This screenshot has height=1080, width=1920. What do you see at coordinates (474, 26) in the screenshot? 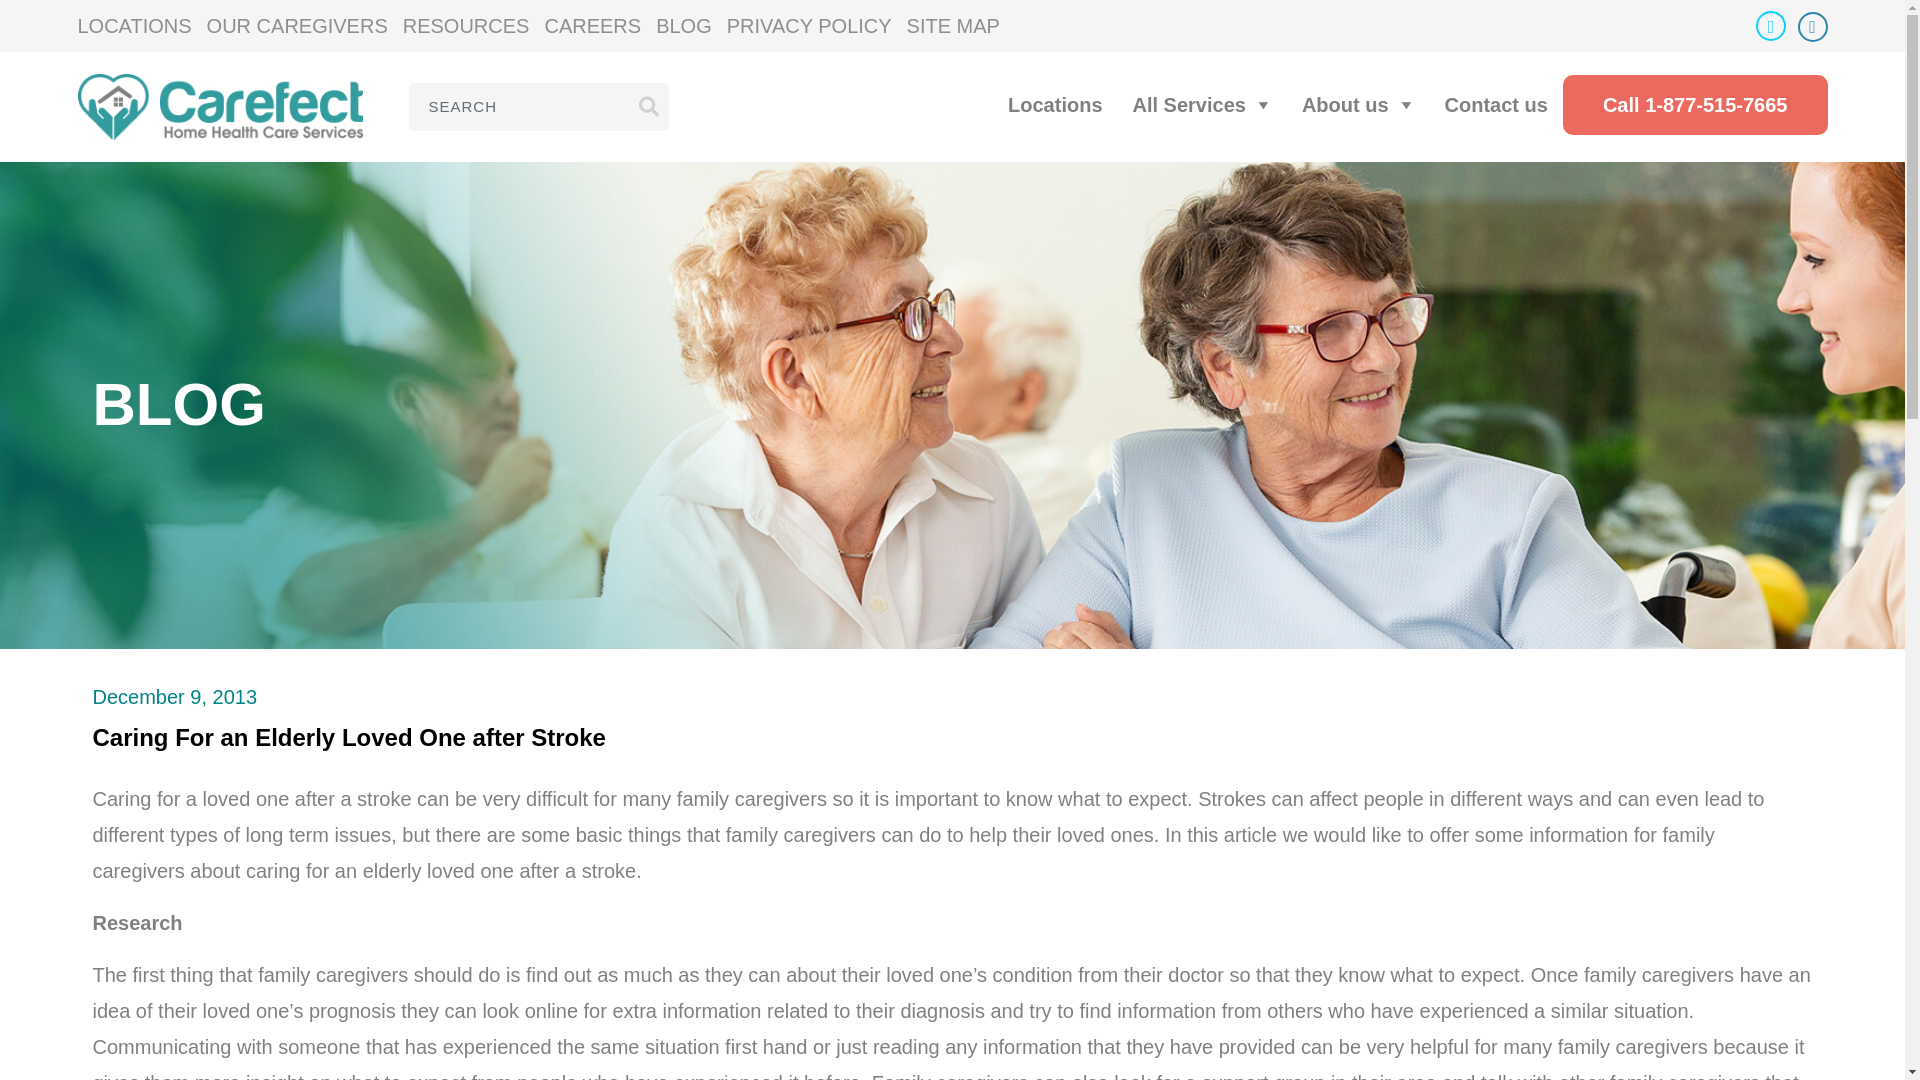
I see `RESOURCES` at bounding box center [474, 26].